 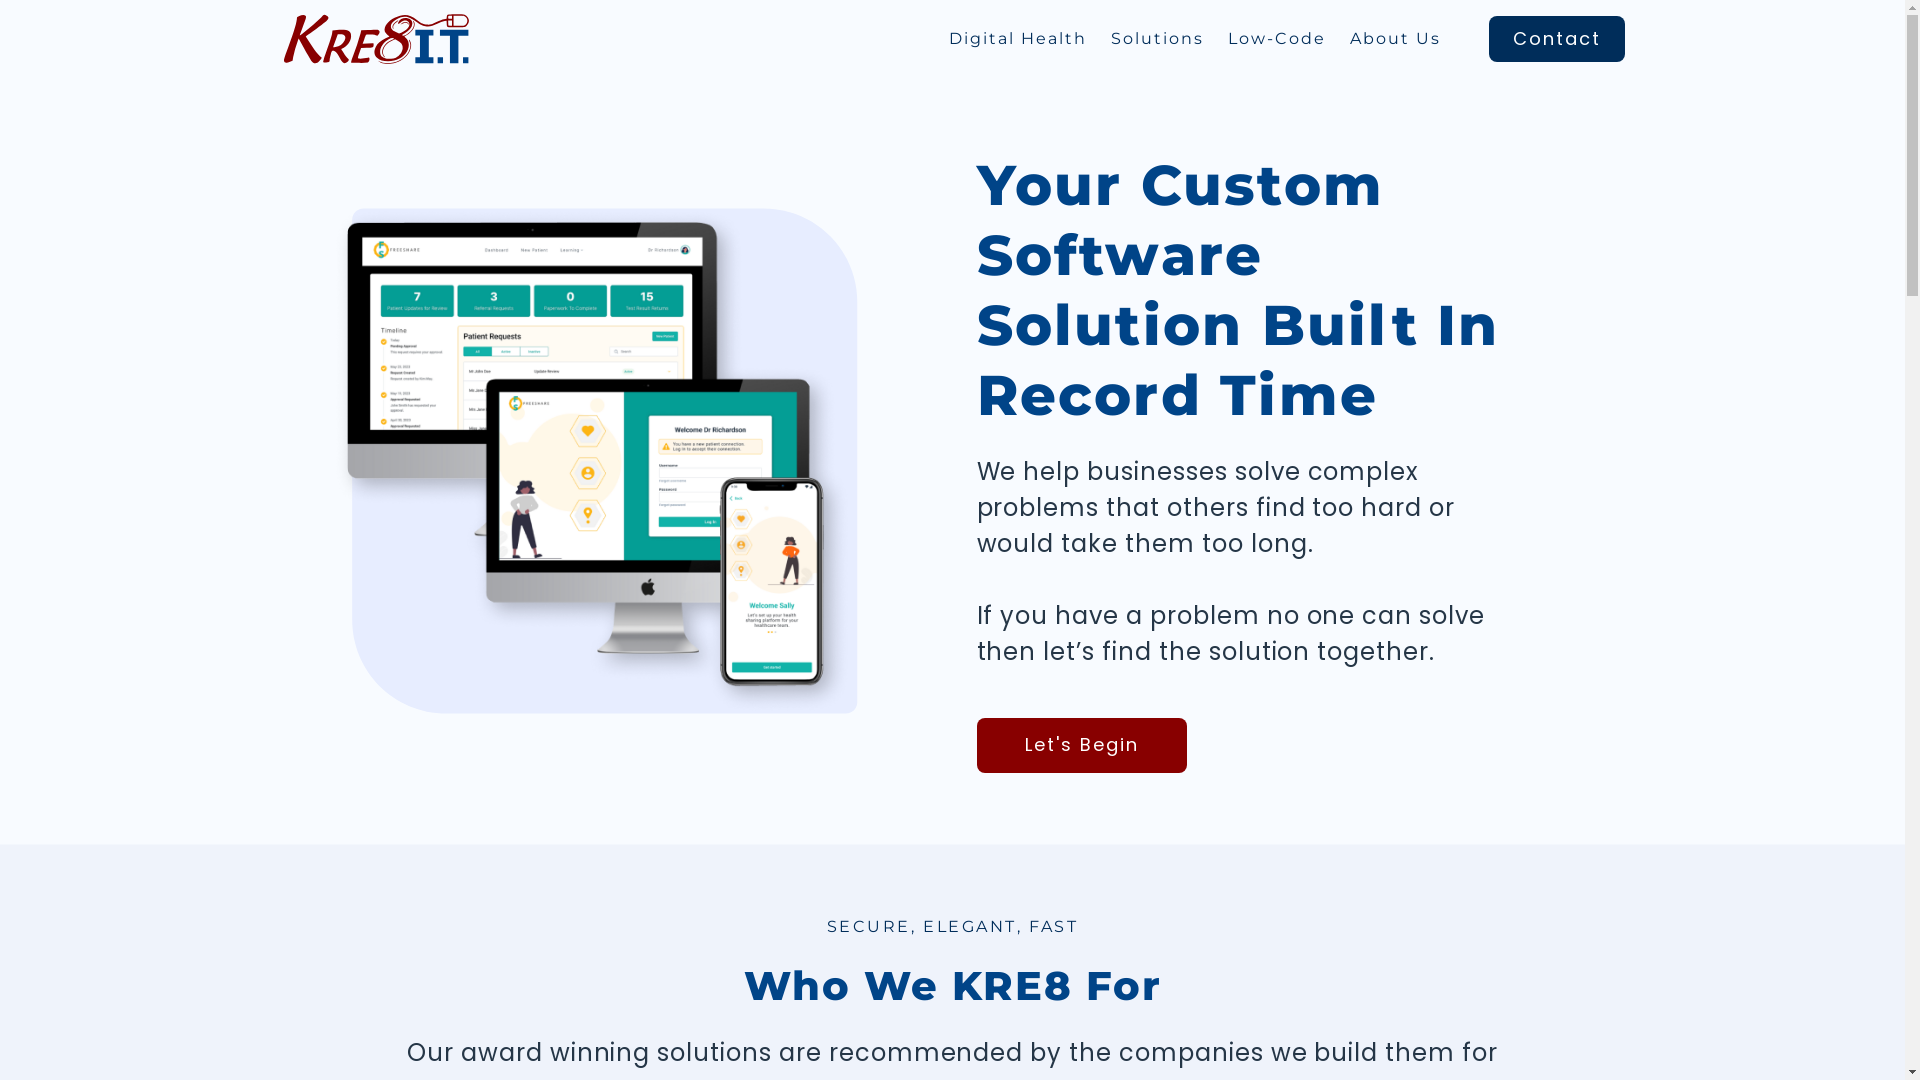 What do you see at coordinates (1314, 39) in the screenshot?
I see `Low-Code` at bounding box center [1314, 39].